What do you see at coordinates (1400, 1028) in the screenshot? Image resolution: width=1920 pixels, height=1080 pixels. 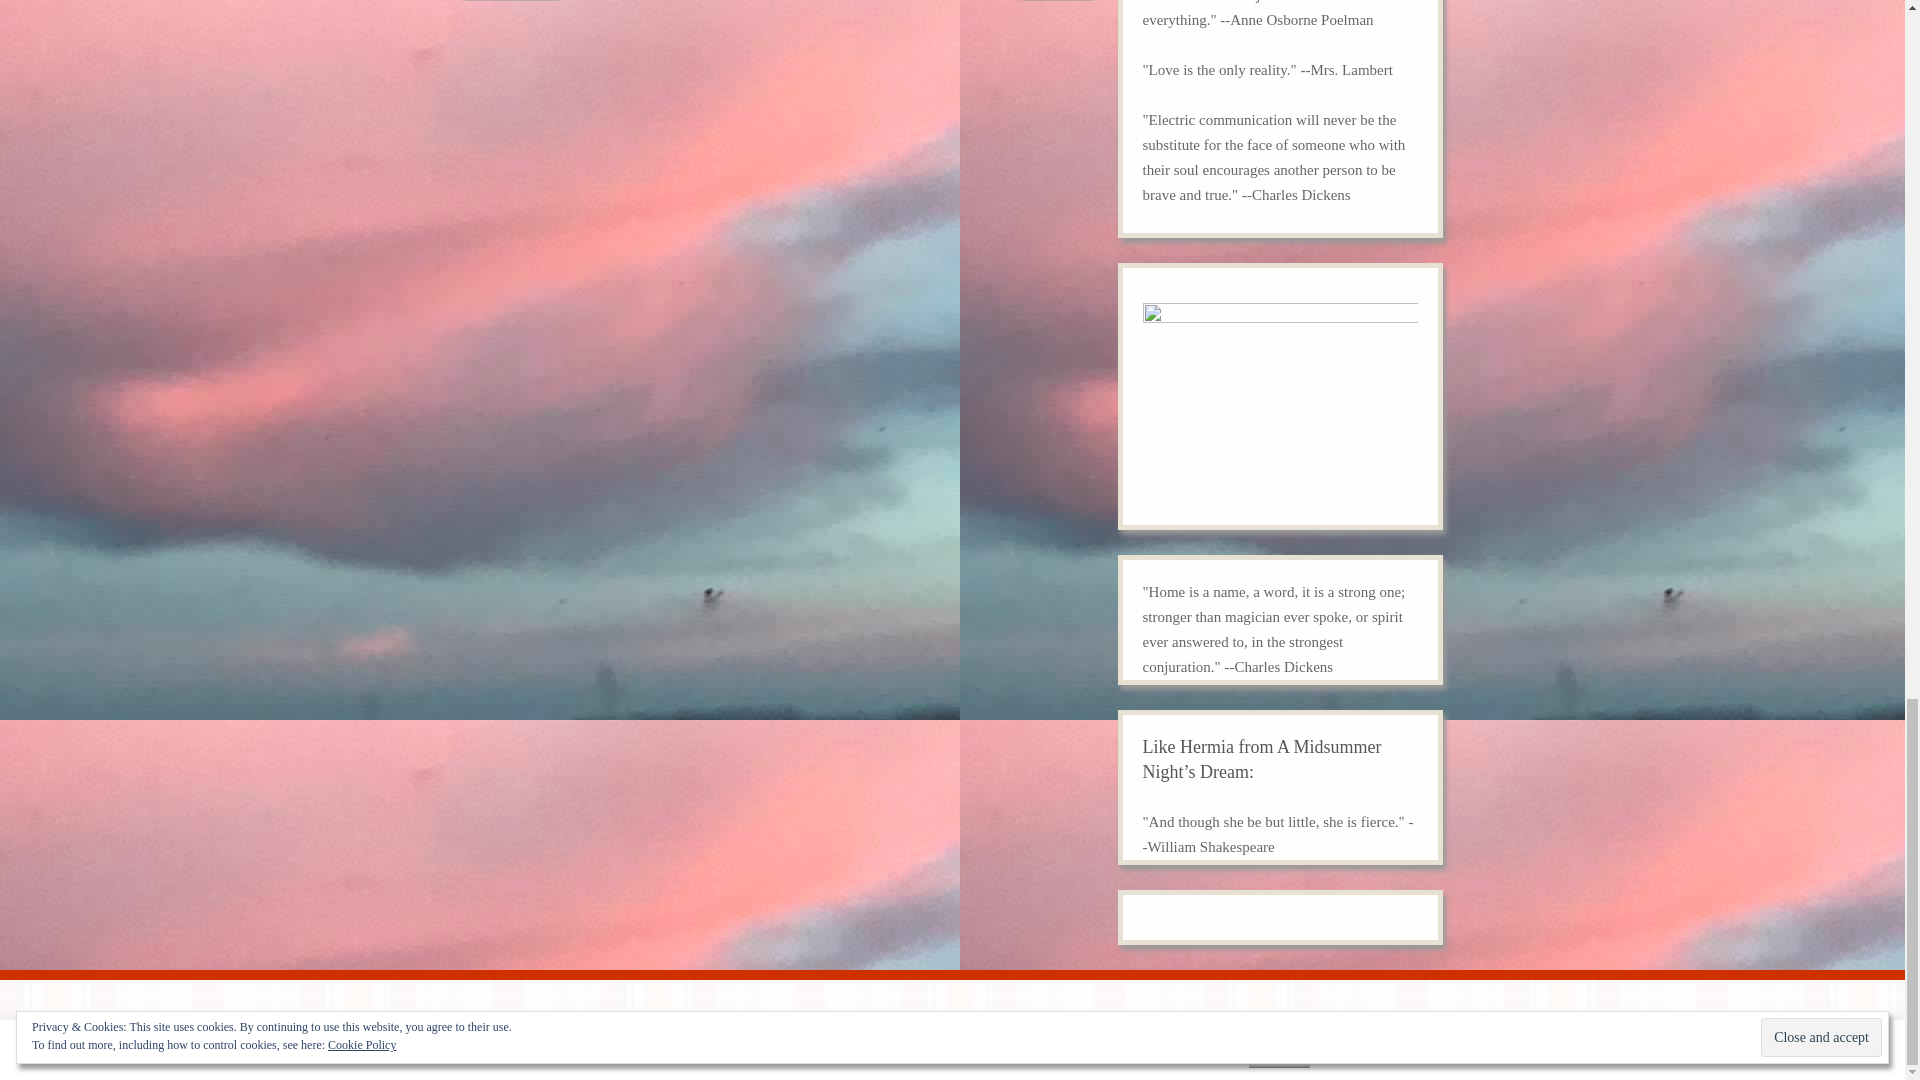 I see `Retro-fitted` at bounding box center [1400, 1028].